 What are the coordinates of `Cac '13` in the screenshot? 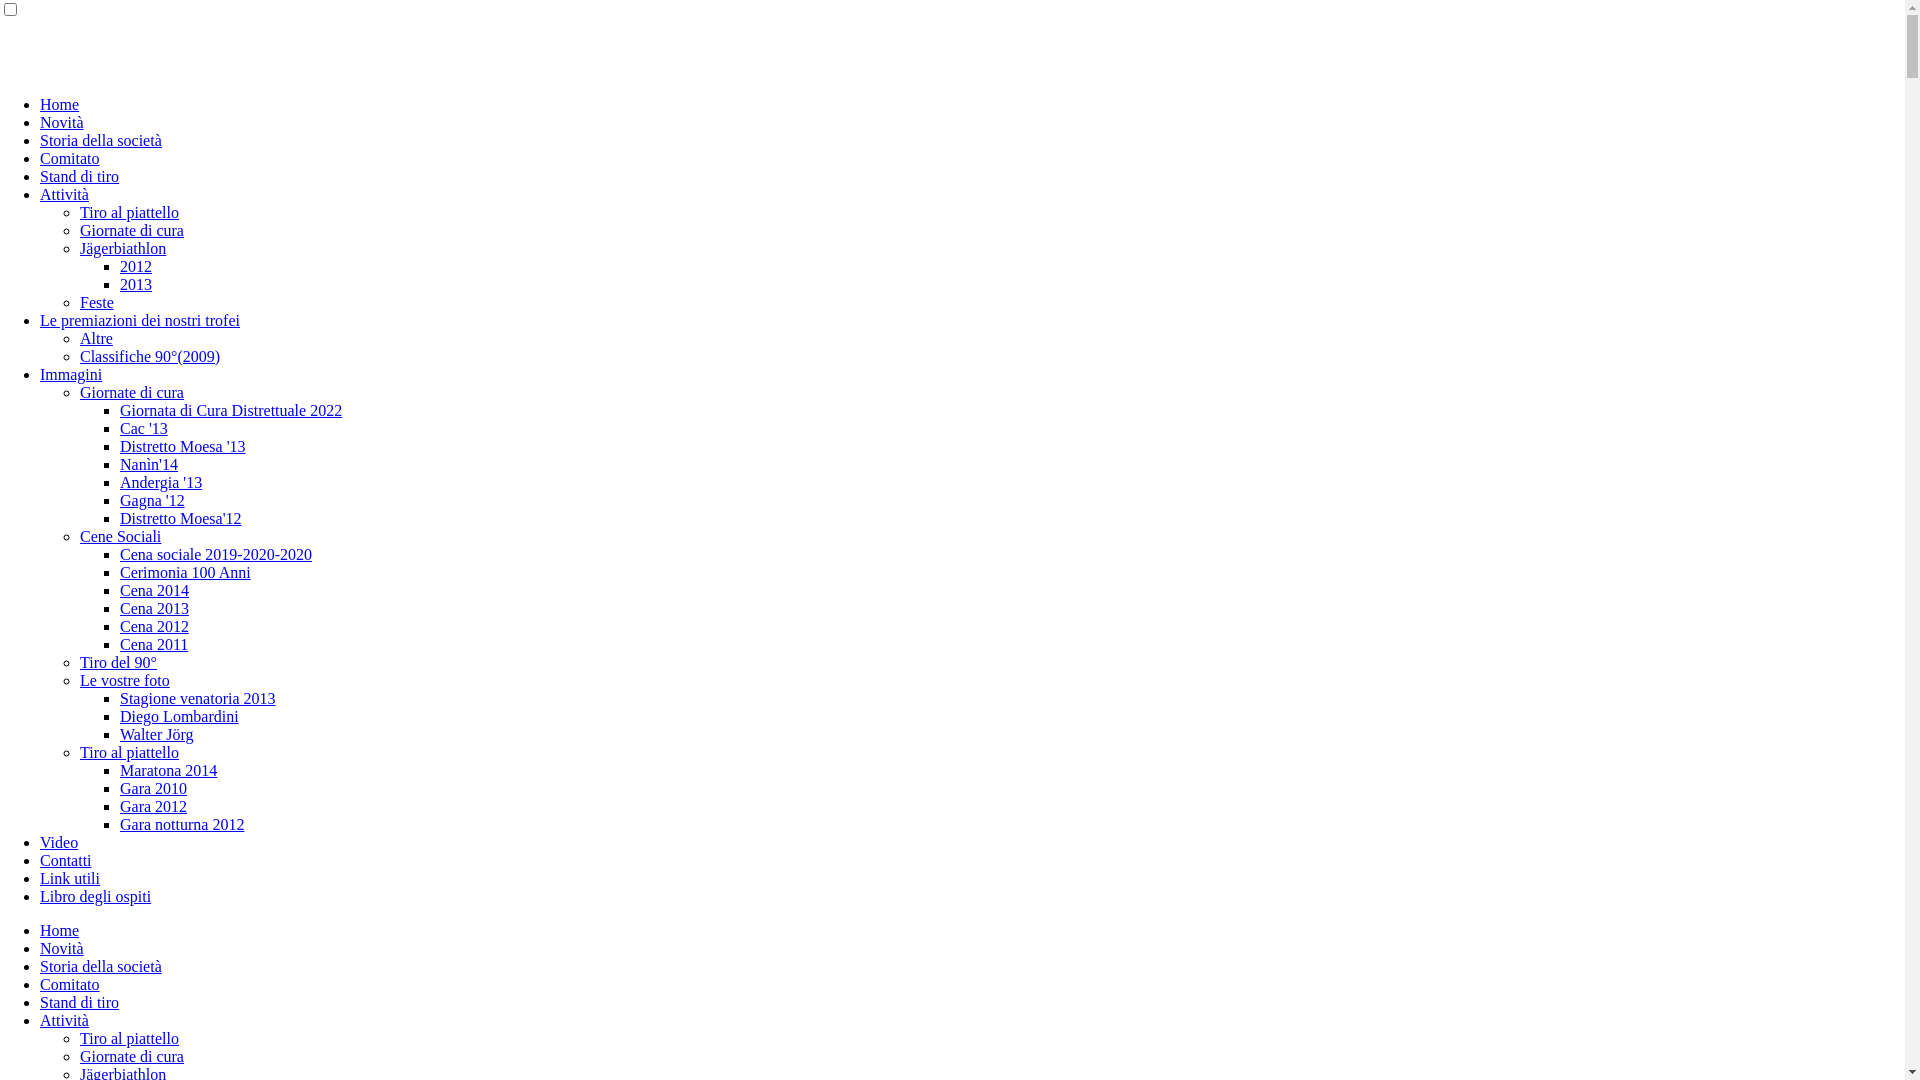 It's located at (144, 428).